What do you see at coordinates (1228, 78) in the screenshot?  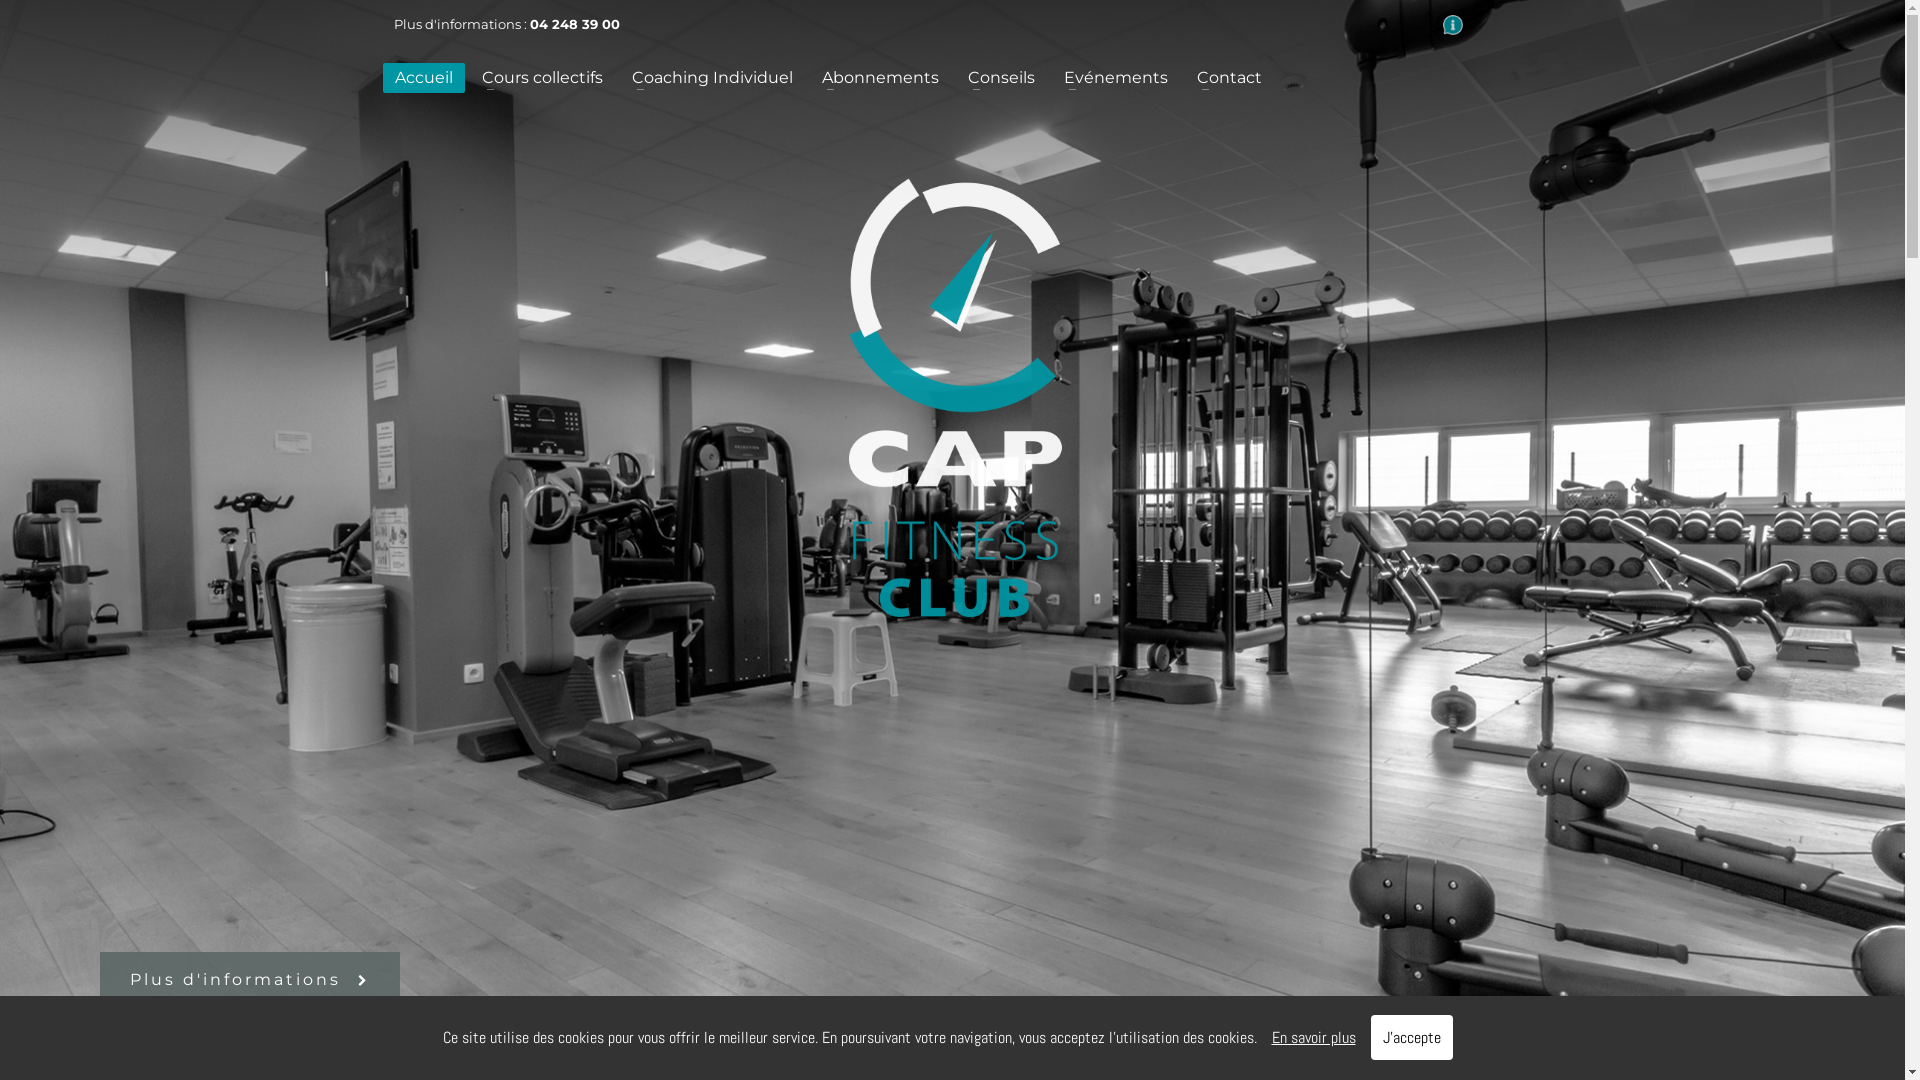 I see `Contact` at bounding box center [1228, 78].